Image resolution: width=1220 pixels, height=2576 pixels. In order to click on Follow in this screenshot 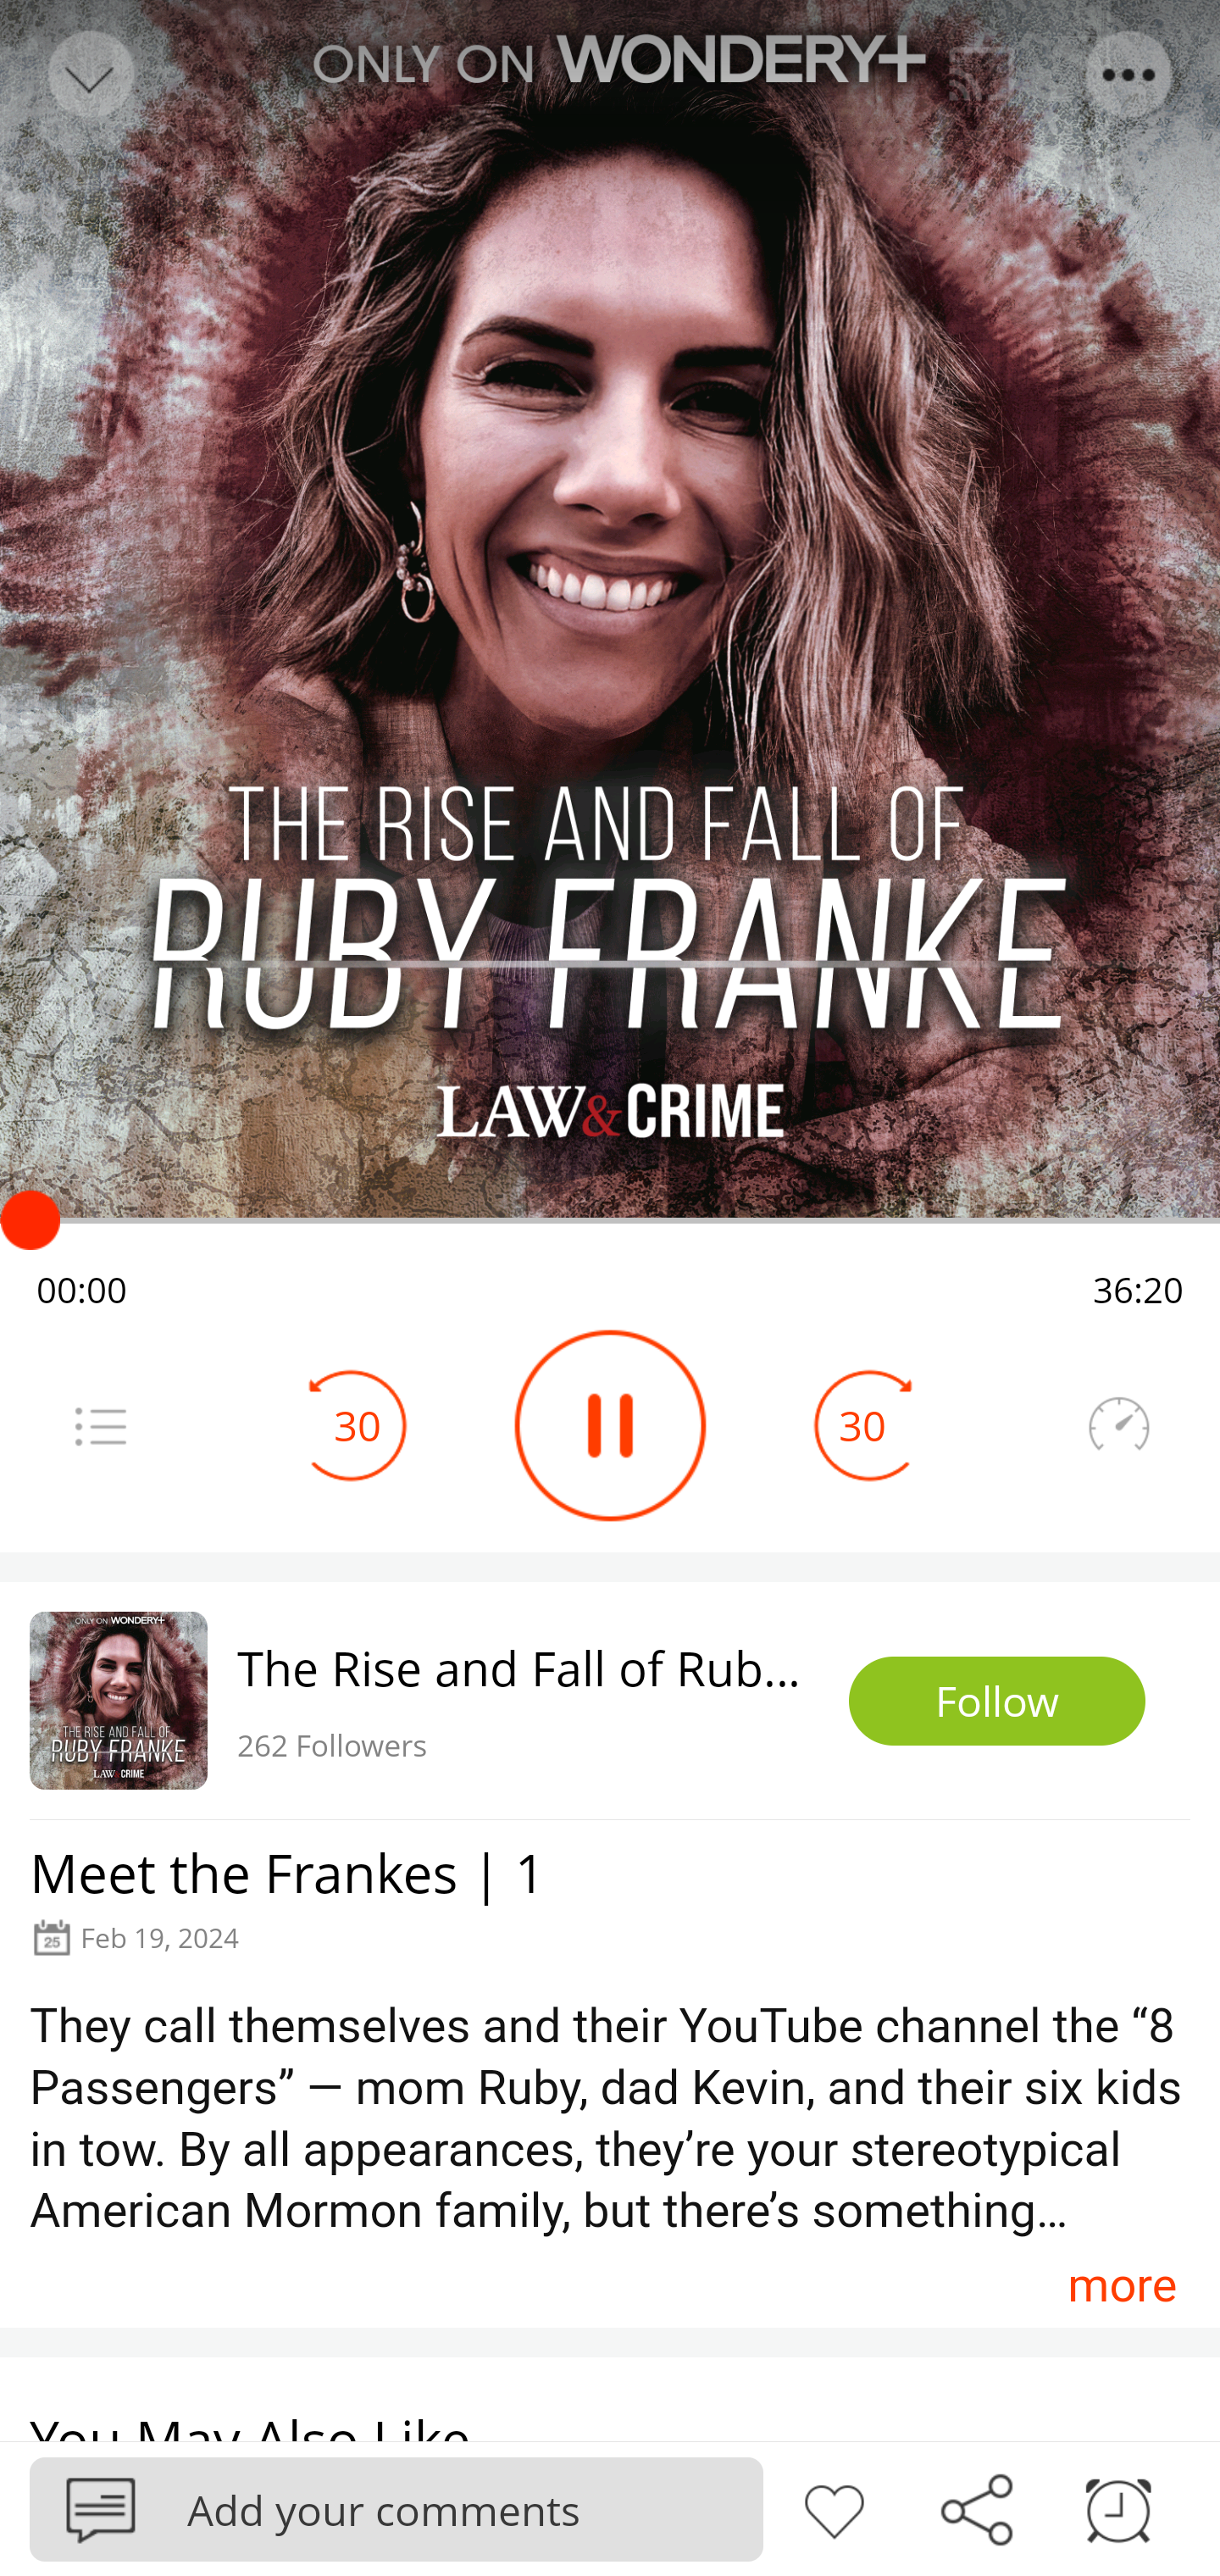, I will do `click(997, 1702)`.